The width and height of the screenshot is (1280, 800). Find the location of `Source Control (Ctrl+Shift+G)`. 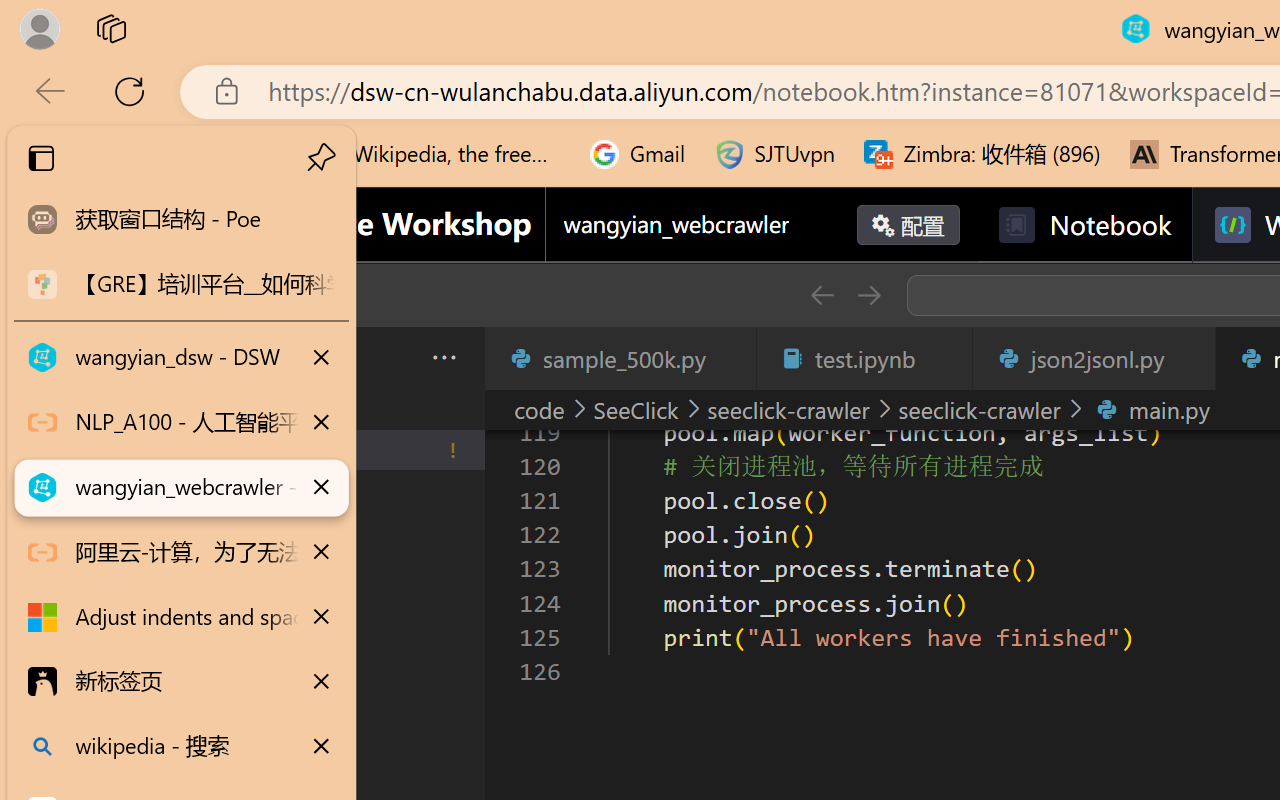

Source Control (Ctrl+Shift+G) is located at coordinates (136, 604).